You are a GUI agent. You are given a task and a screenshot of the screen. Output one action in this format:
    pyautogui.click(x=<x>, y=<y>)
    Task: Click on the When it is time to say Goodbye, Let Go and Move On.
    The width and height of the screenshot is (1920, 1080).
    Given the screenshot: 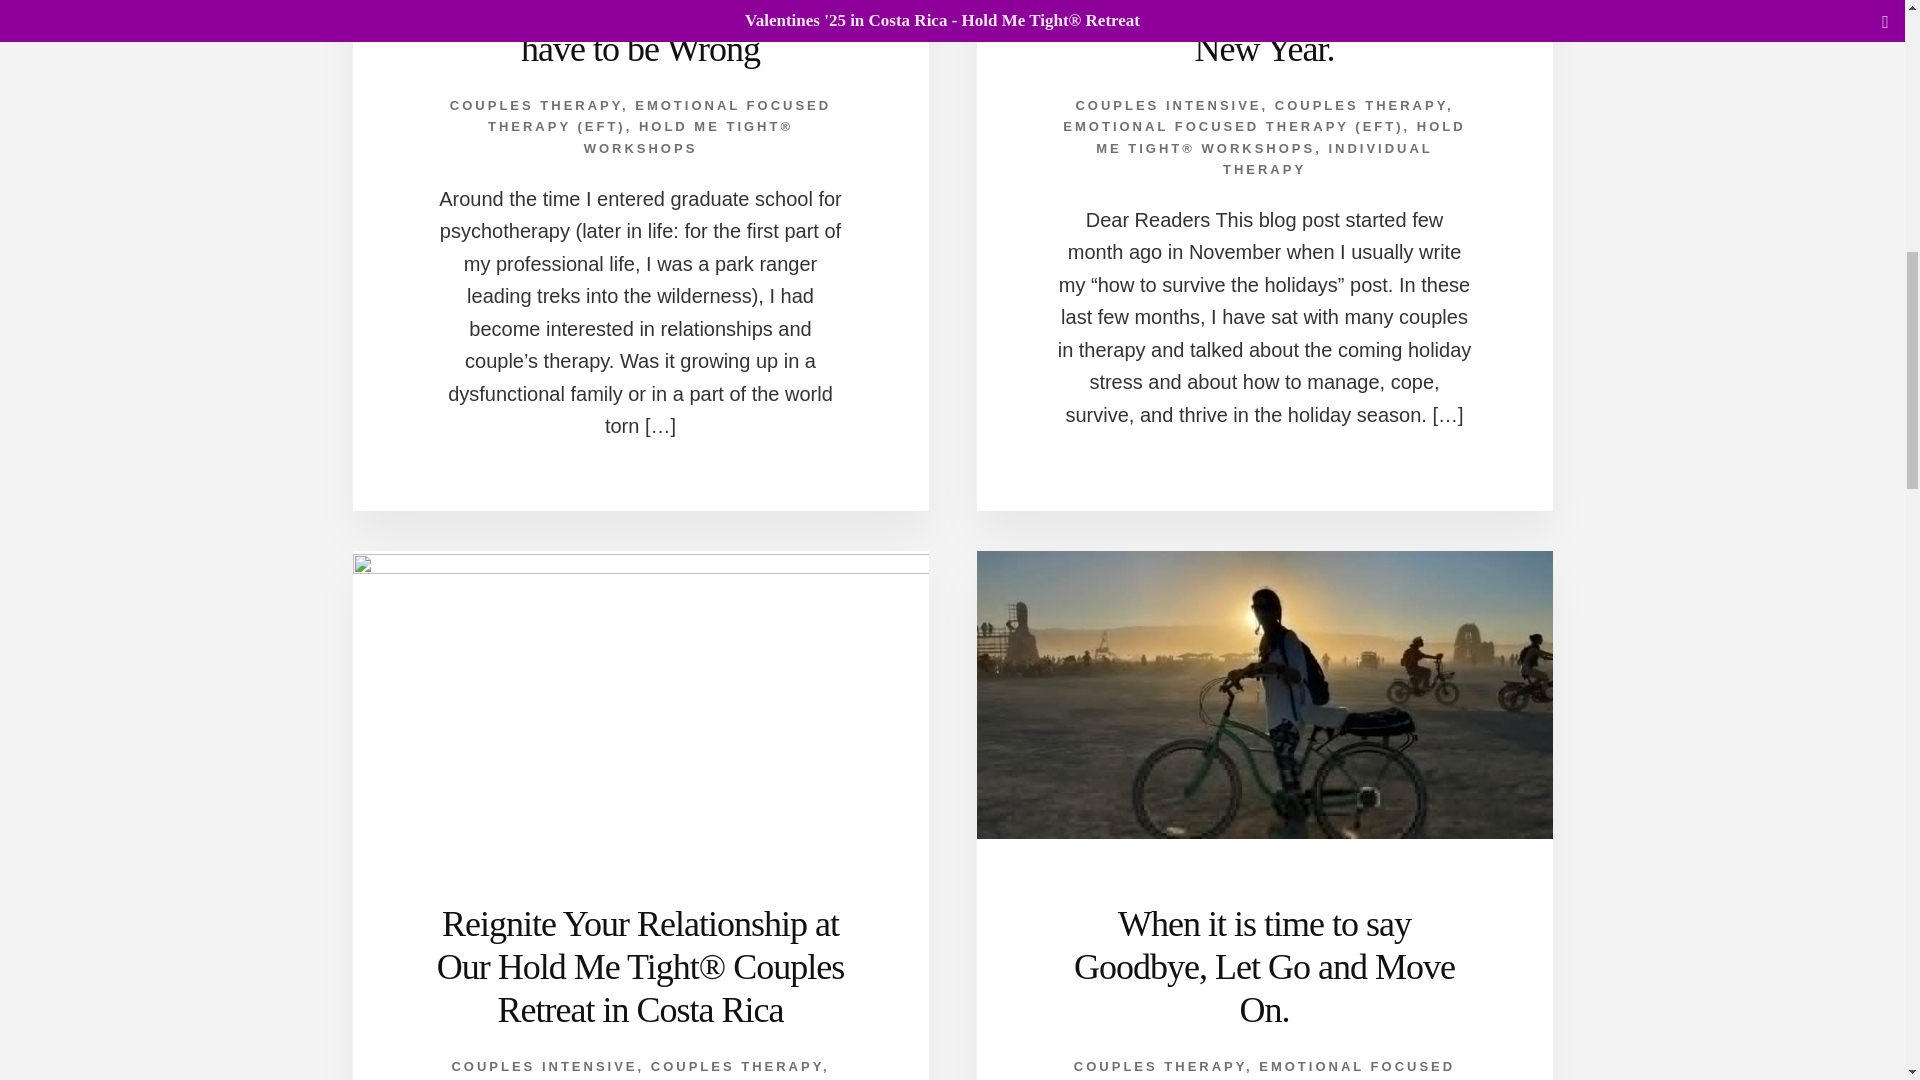 What is the action you would take?
    pyautogui.click(x=1264, y=966)
    